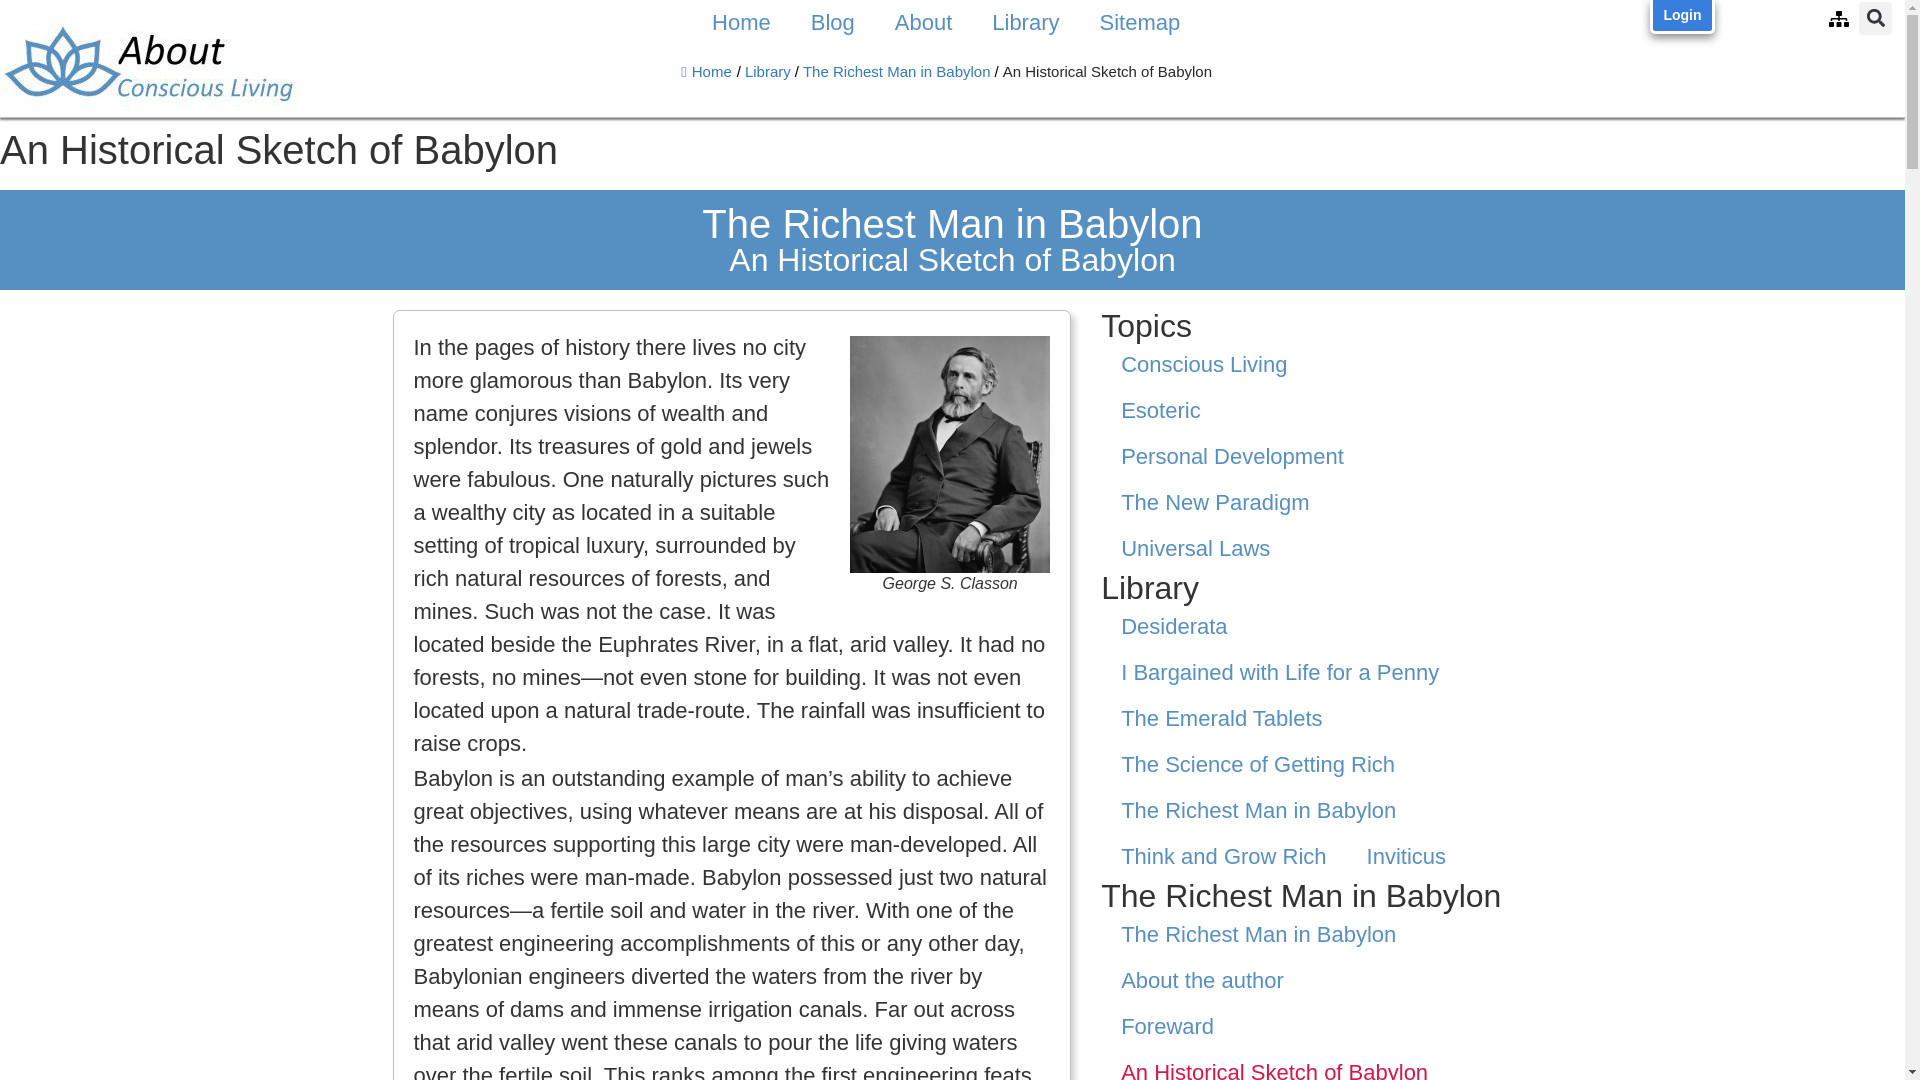 The width and height of the screenshot is (1920, 1080). Describe the element at coordinates (1306, 456) in the screenshot. I see `Personal Development` at that location.